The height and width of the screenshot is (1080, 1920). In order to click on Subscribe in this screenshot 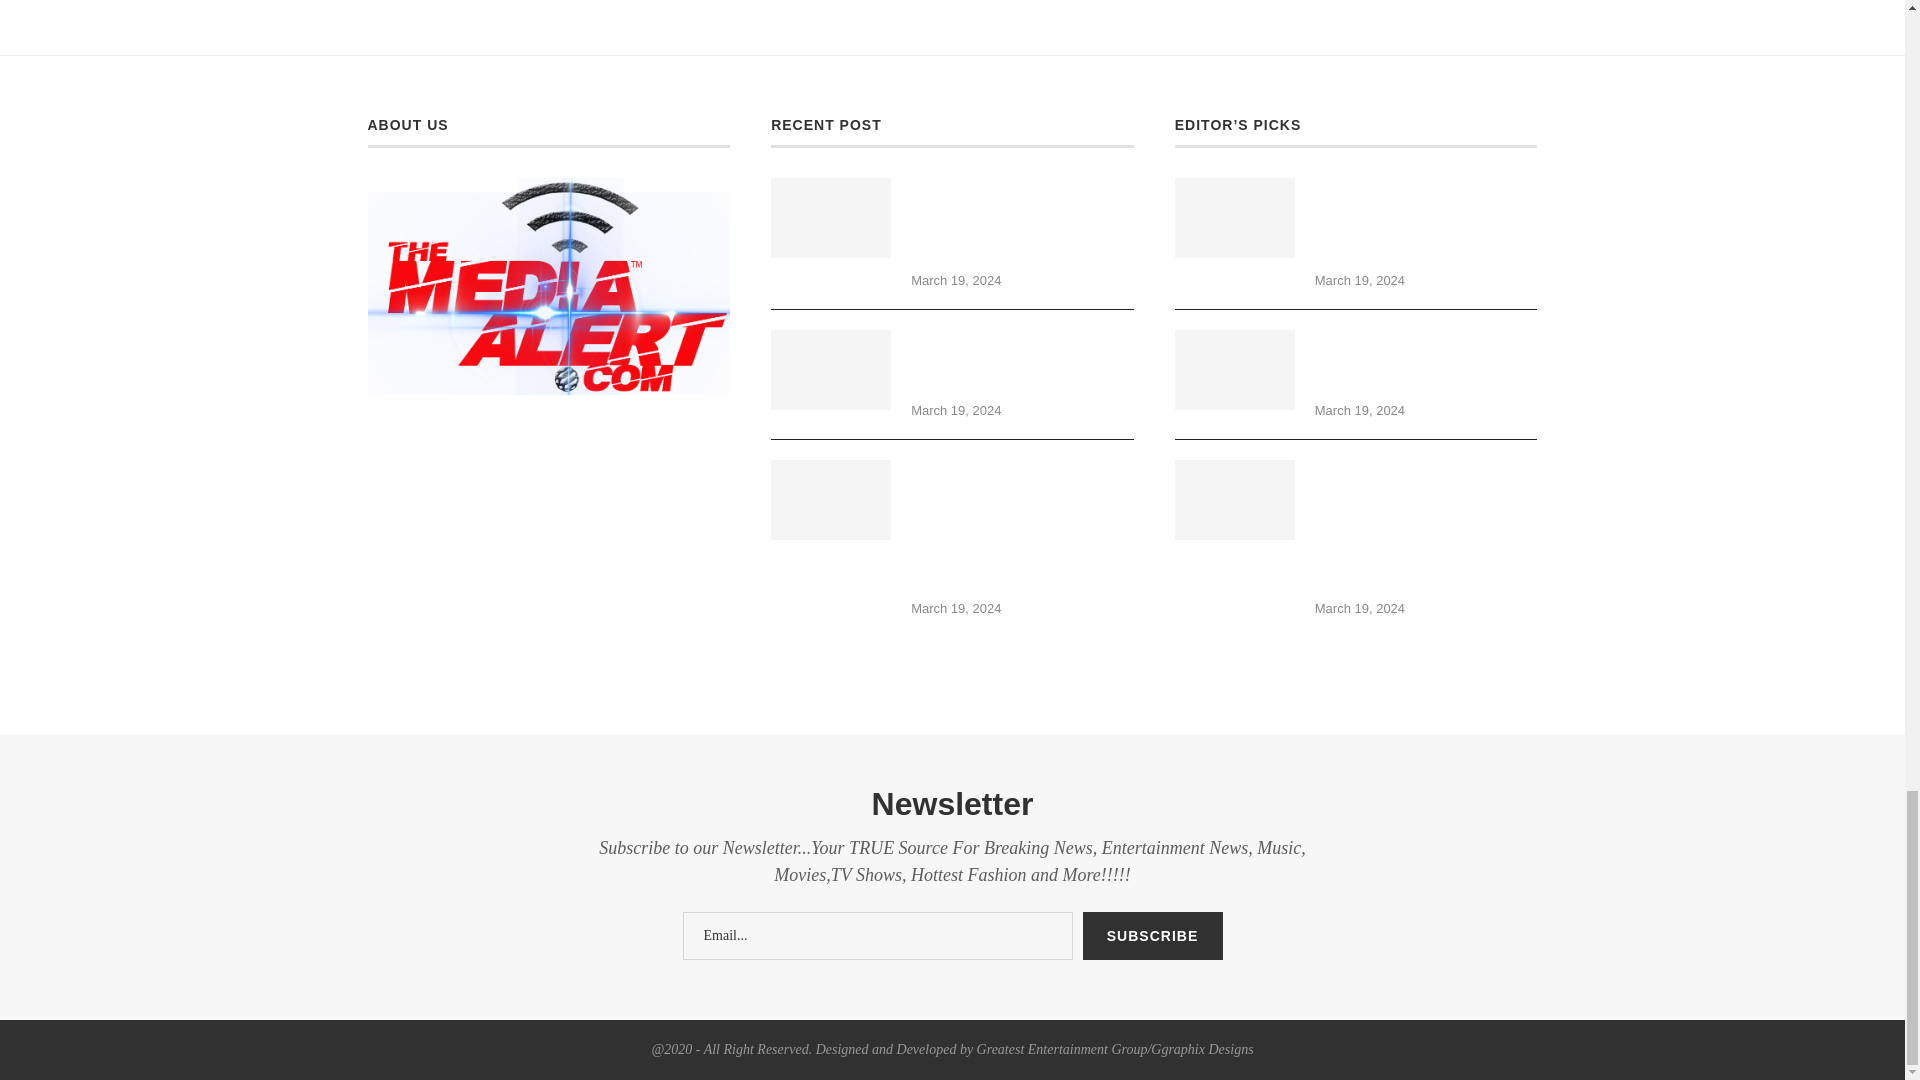, I will do `click(1152, 936)`.